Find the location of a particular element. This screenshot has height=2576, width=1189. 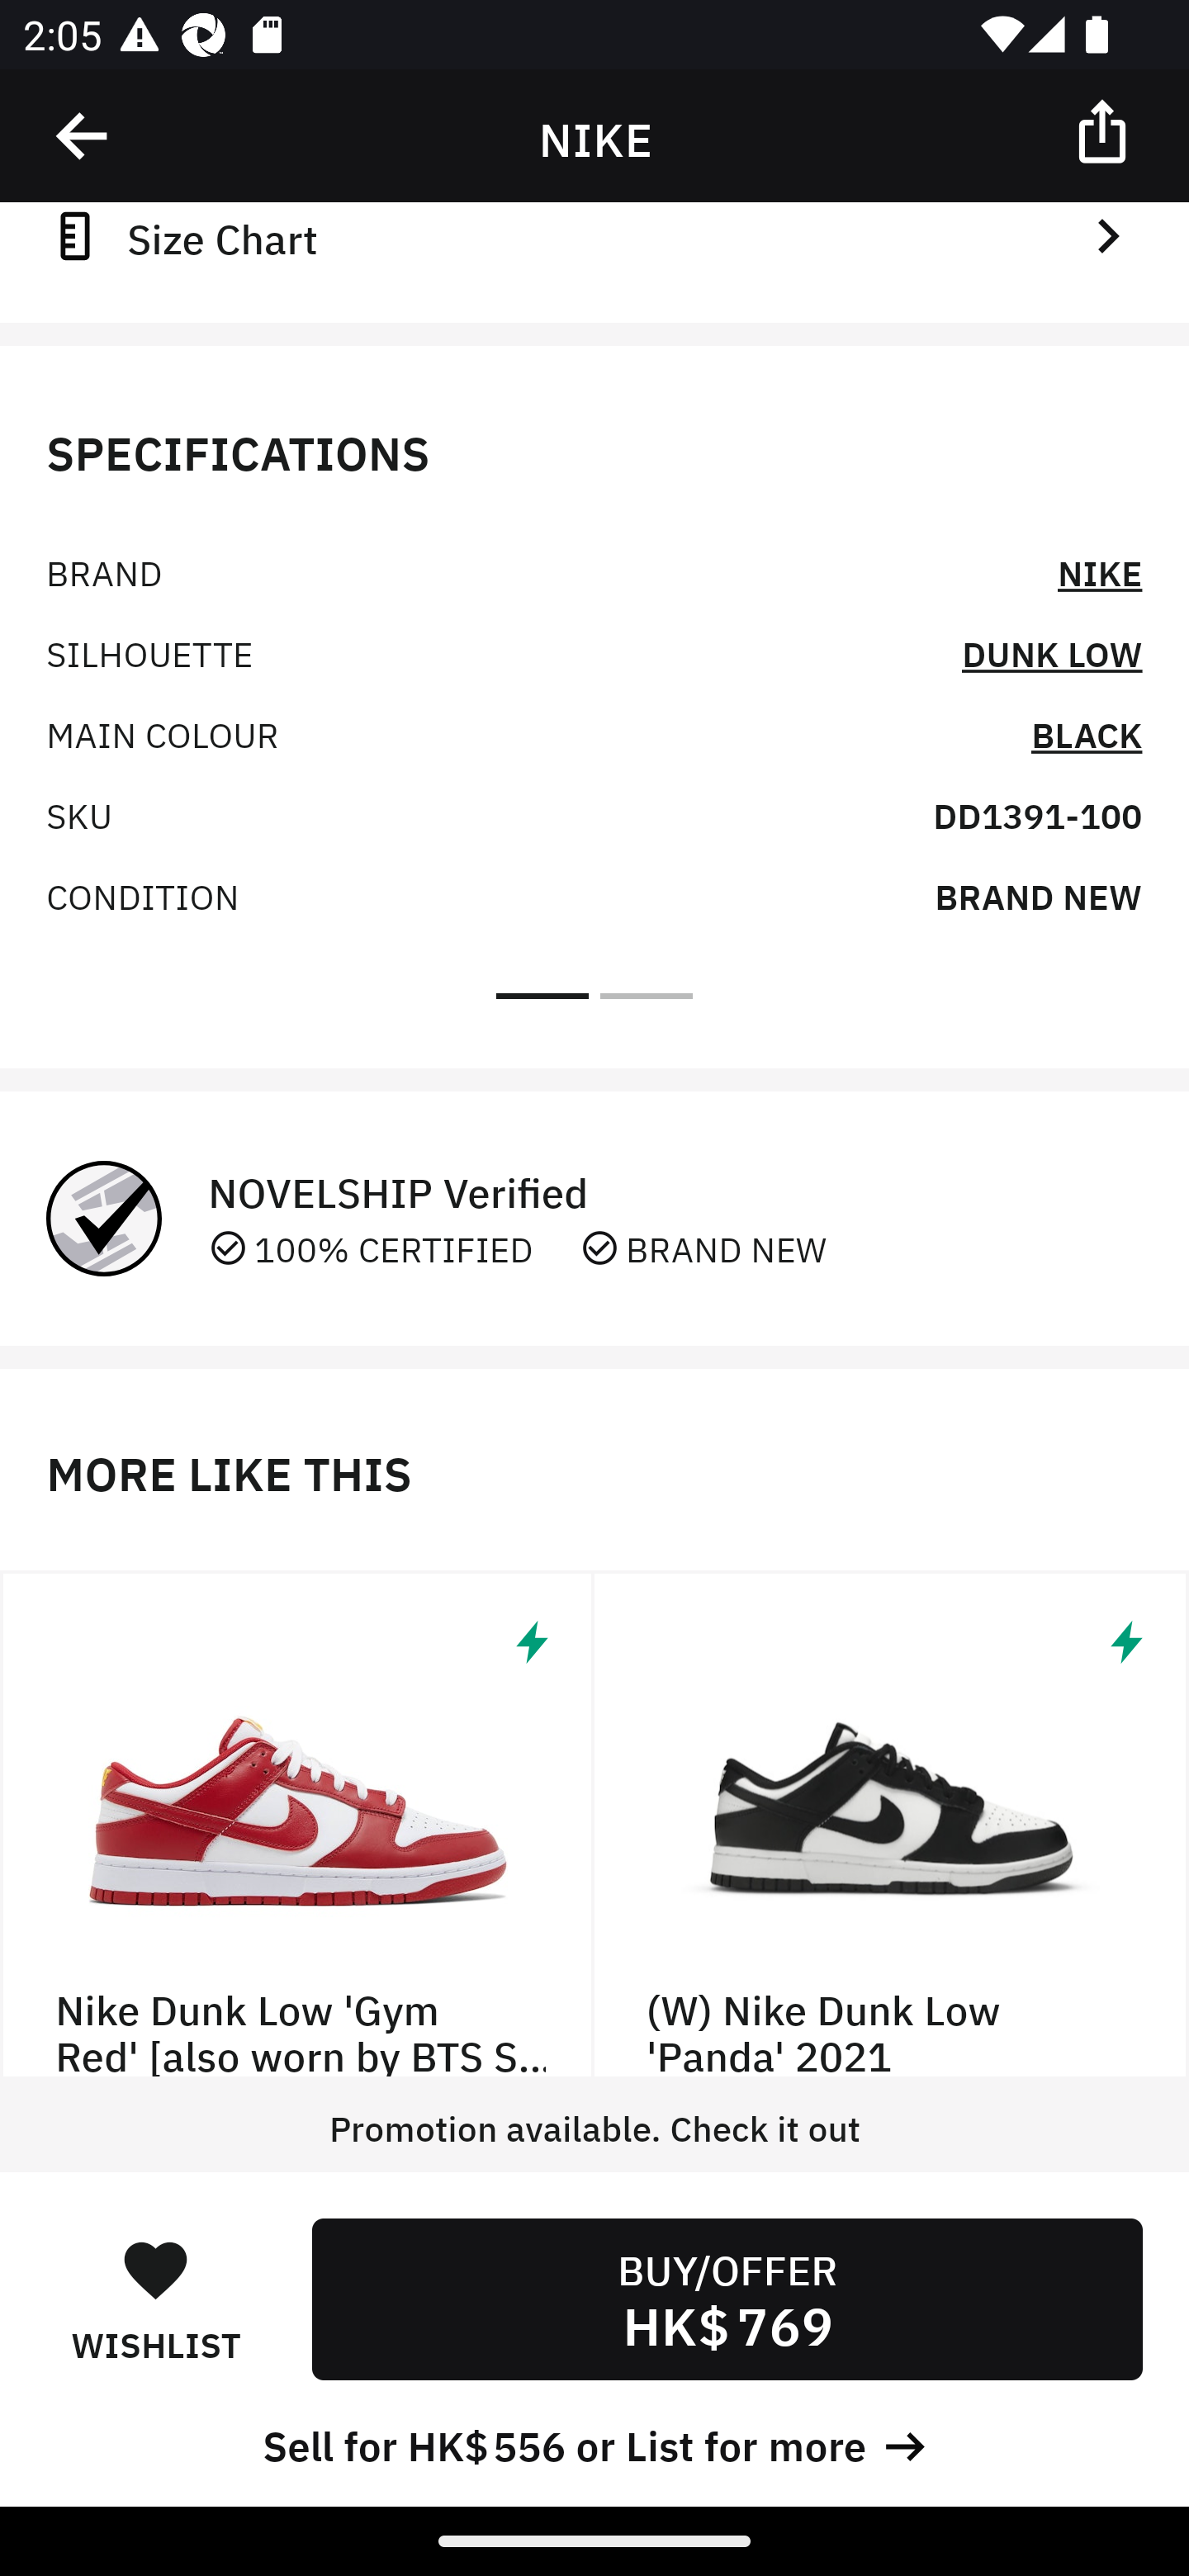

NIKE is located at coordinates (1100, 571).